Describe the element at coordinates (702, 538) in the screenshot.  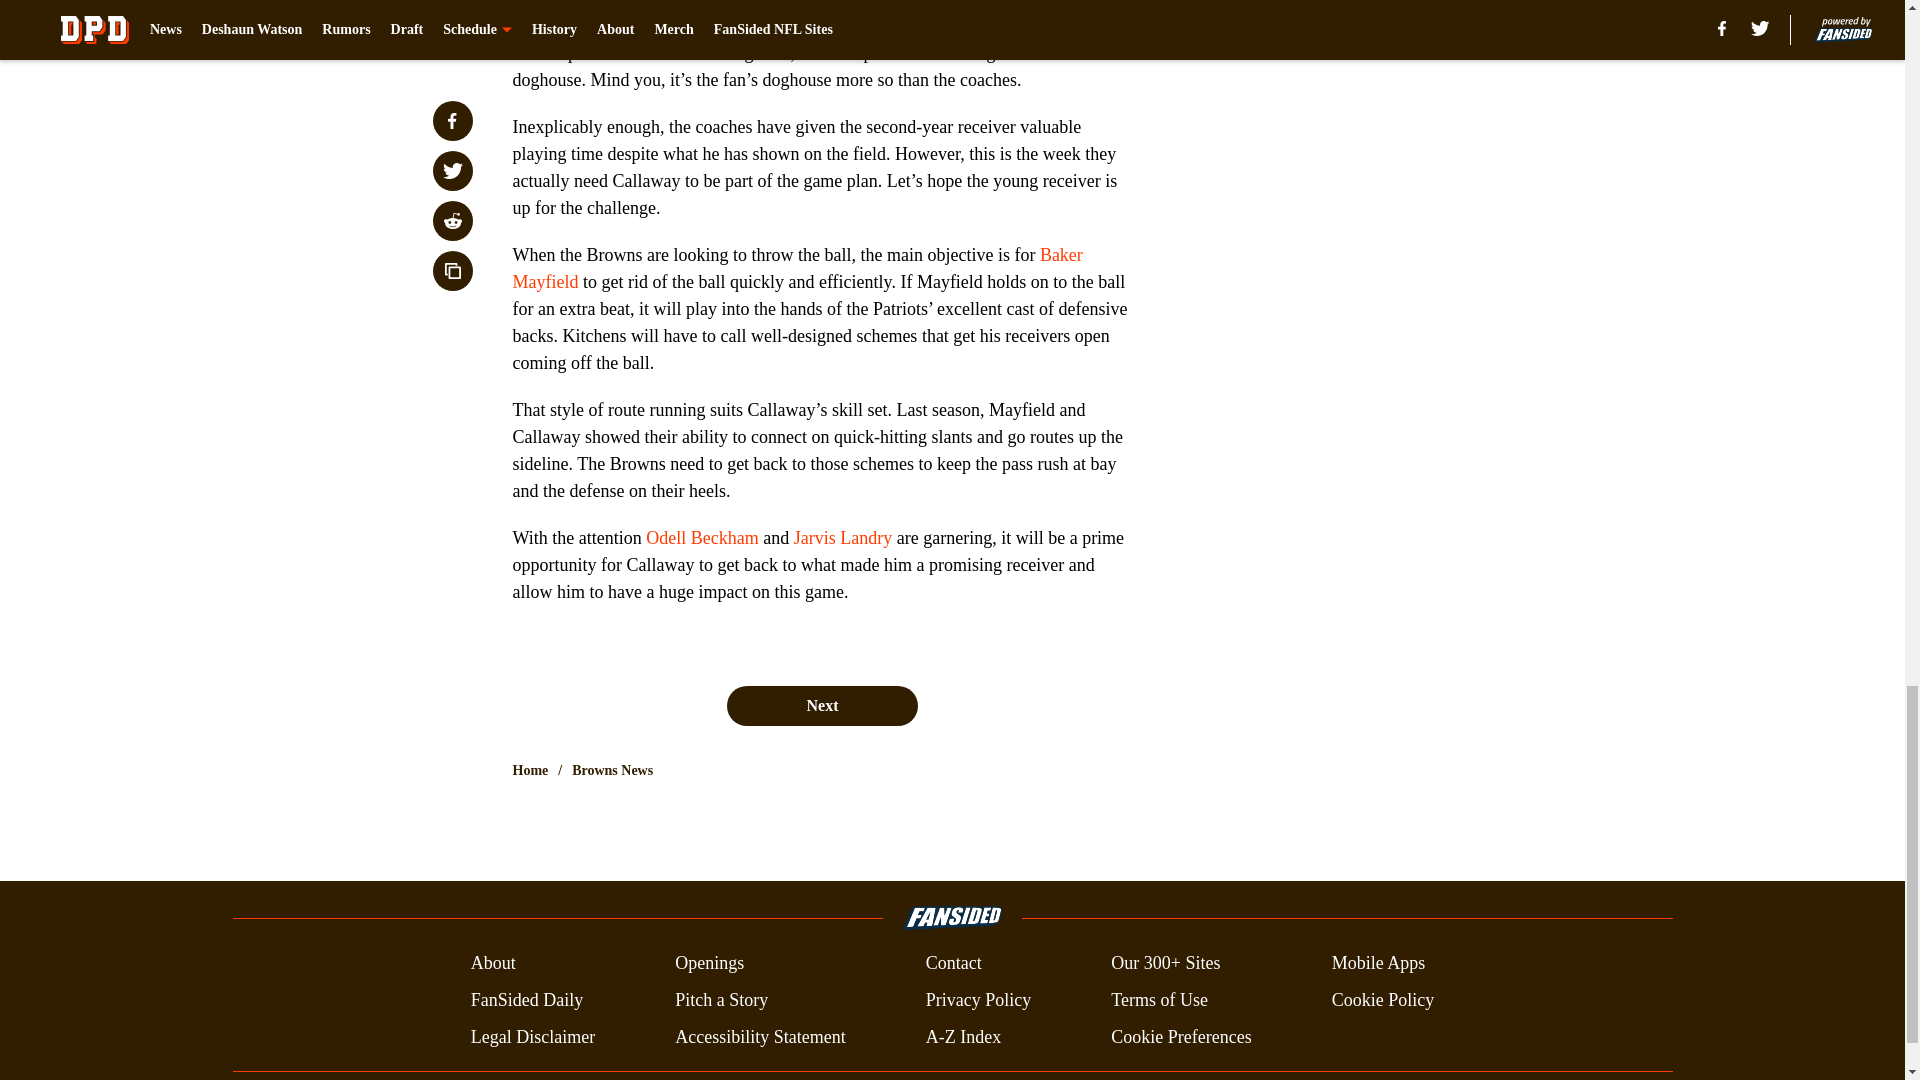
I see `Odell Beckham` at that location.